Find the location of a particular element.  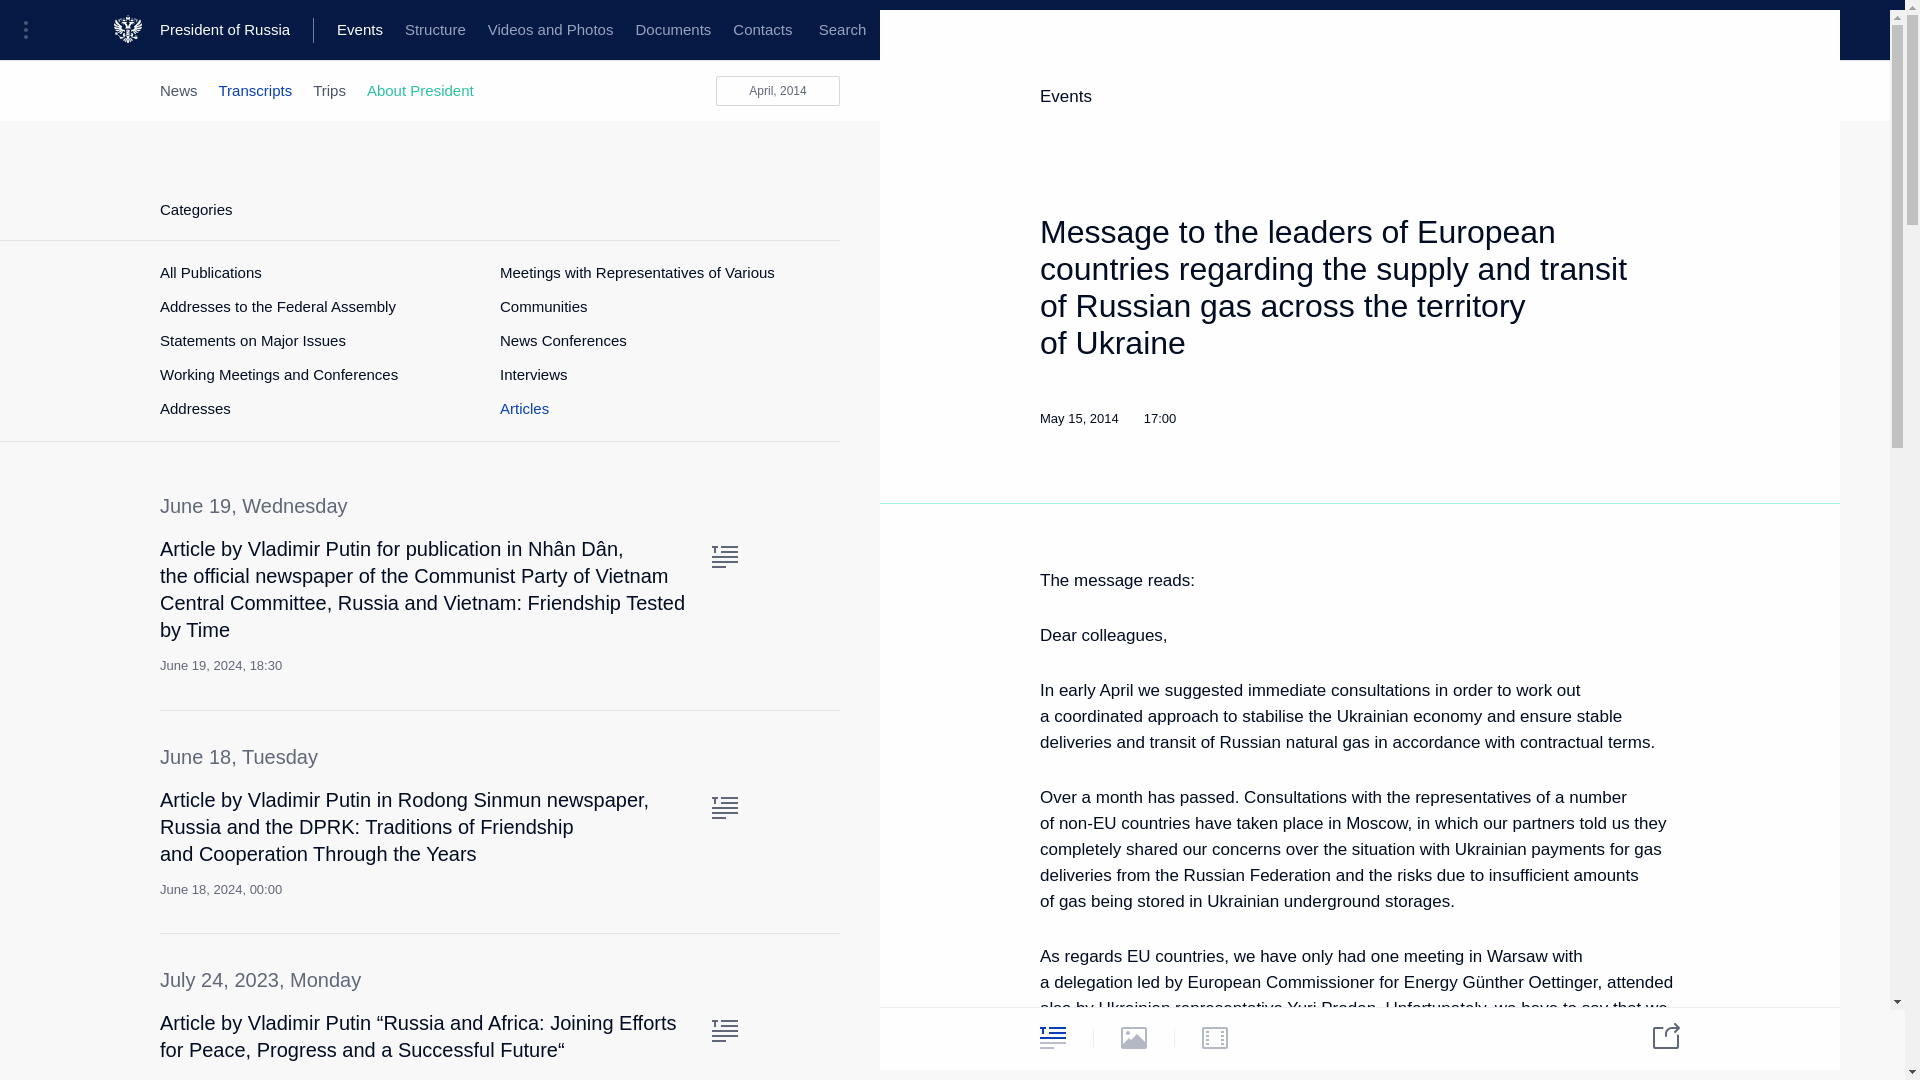

Interviews is located at coordinates (534, 374).